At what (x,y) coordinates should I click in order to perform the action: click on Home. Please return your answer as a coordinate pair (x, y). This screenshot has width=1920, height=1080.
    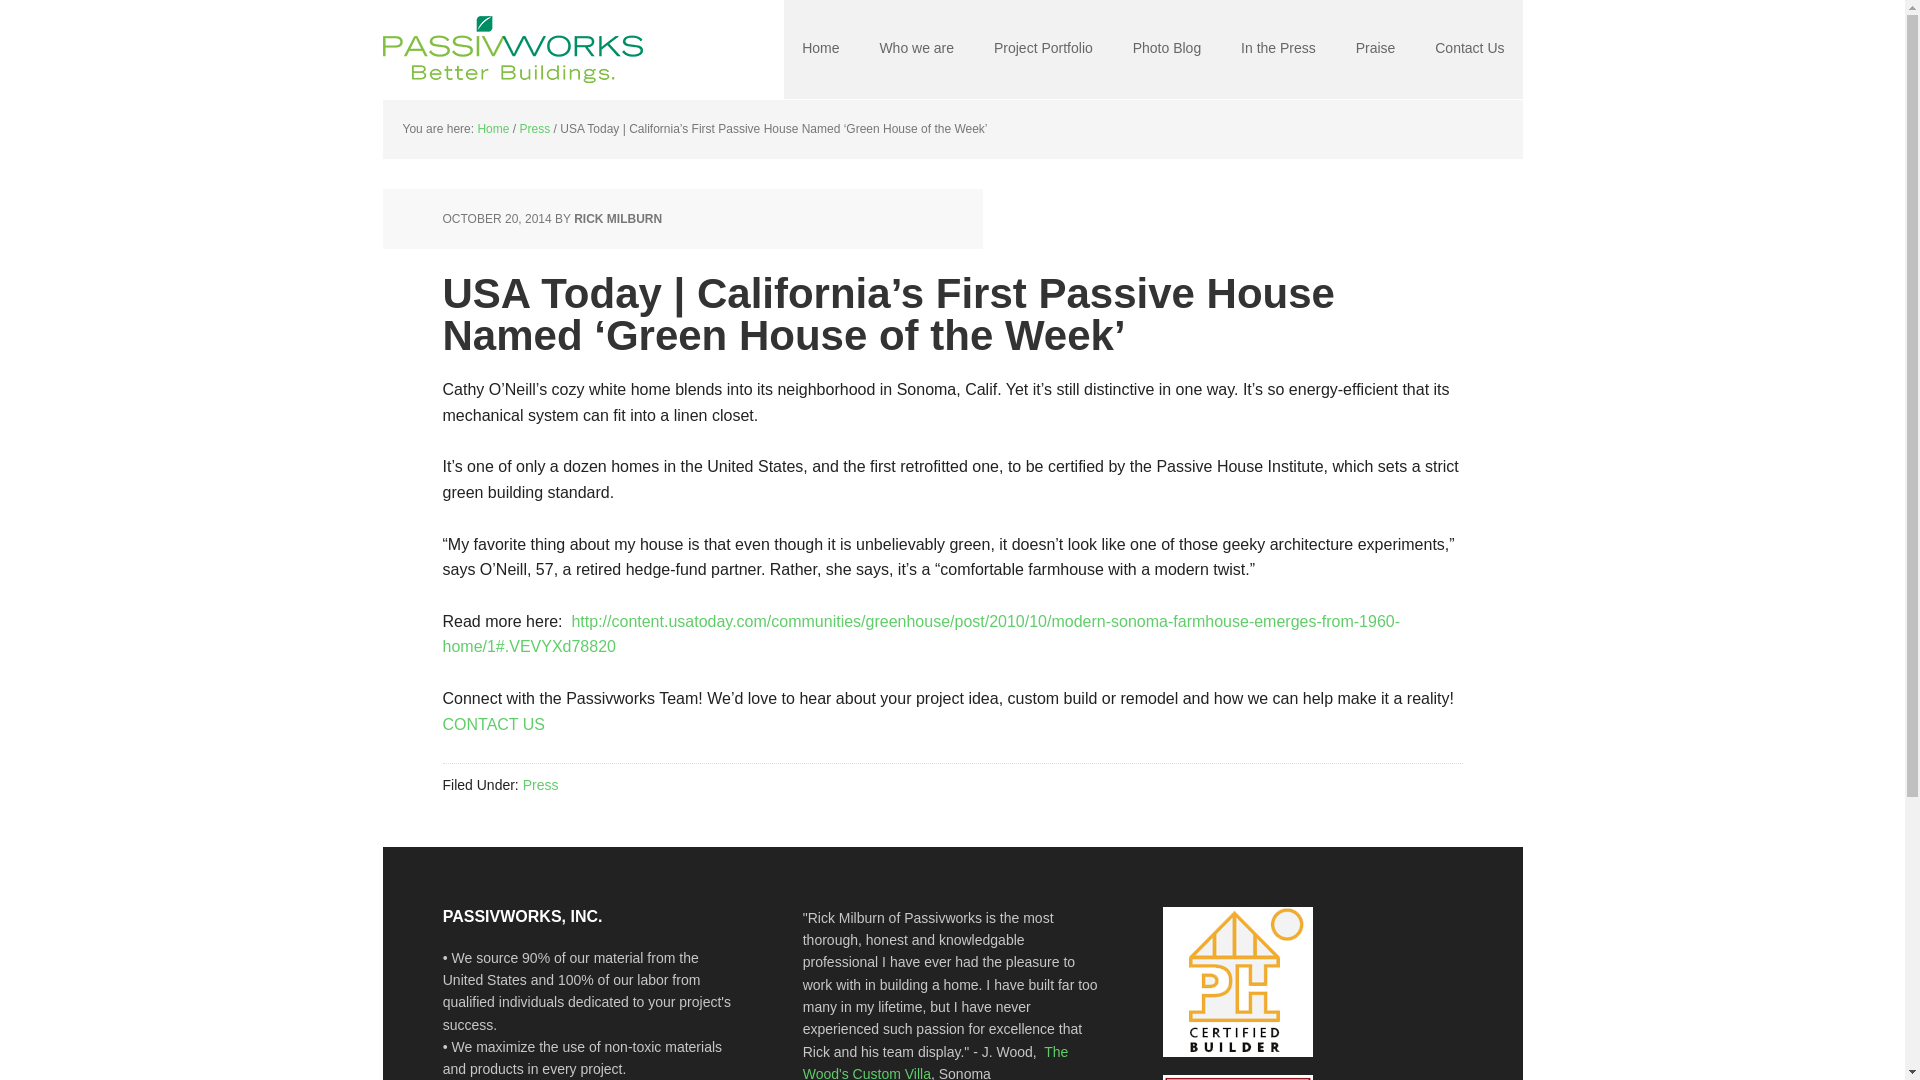
    Looking at the image, I should click on (492, 129).